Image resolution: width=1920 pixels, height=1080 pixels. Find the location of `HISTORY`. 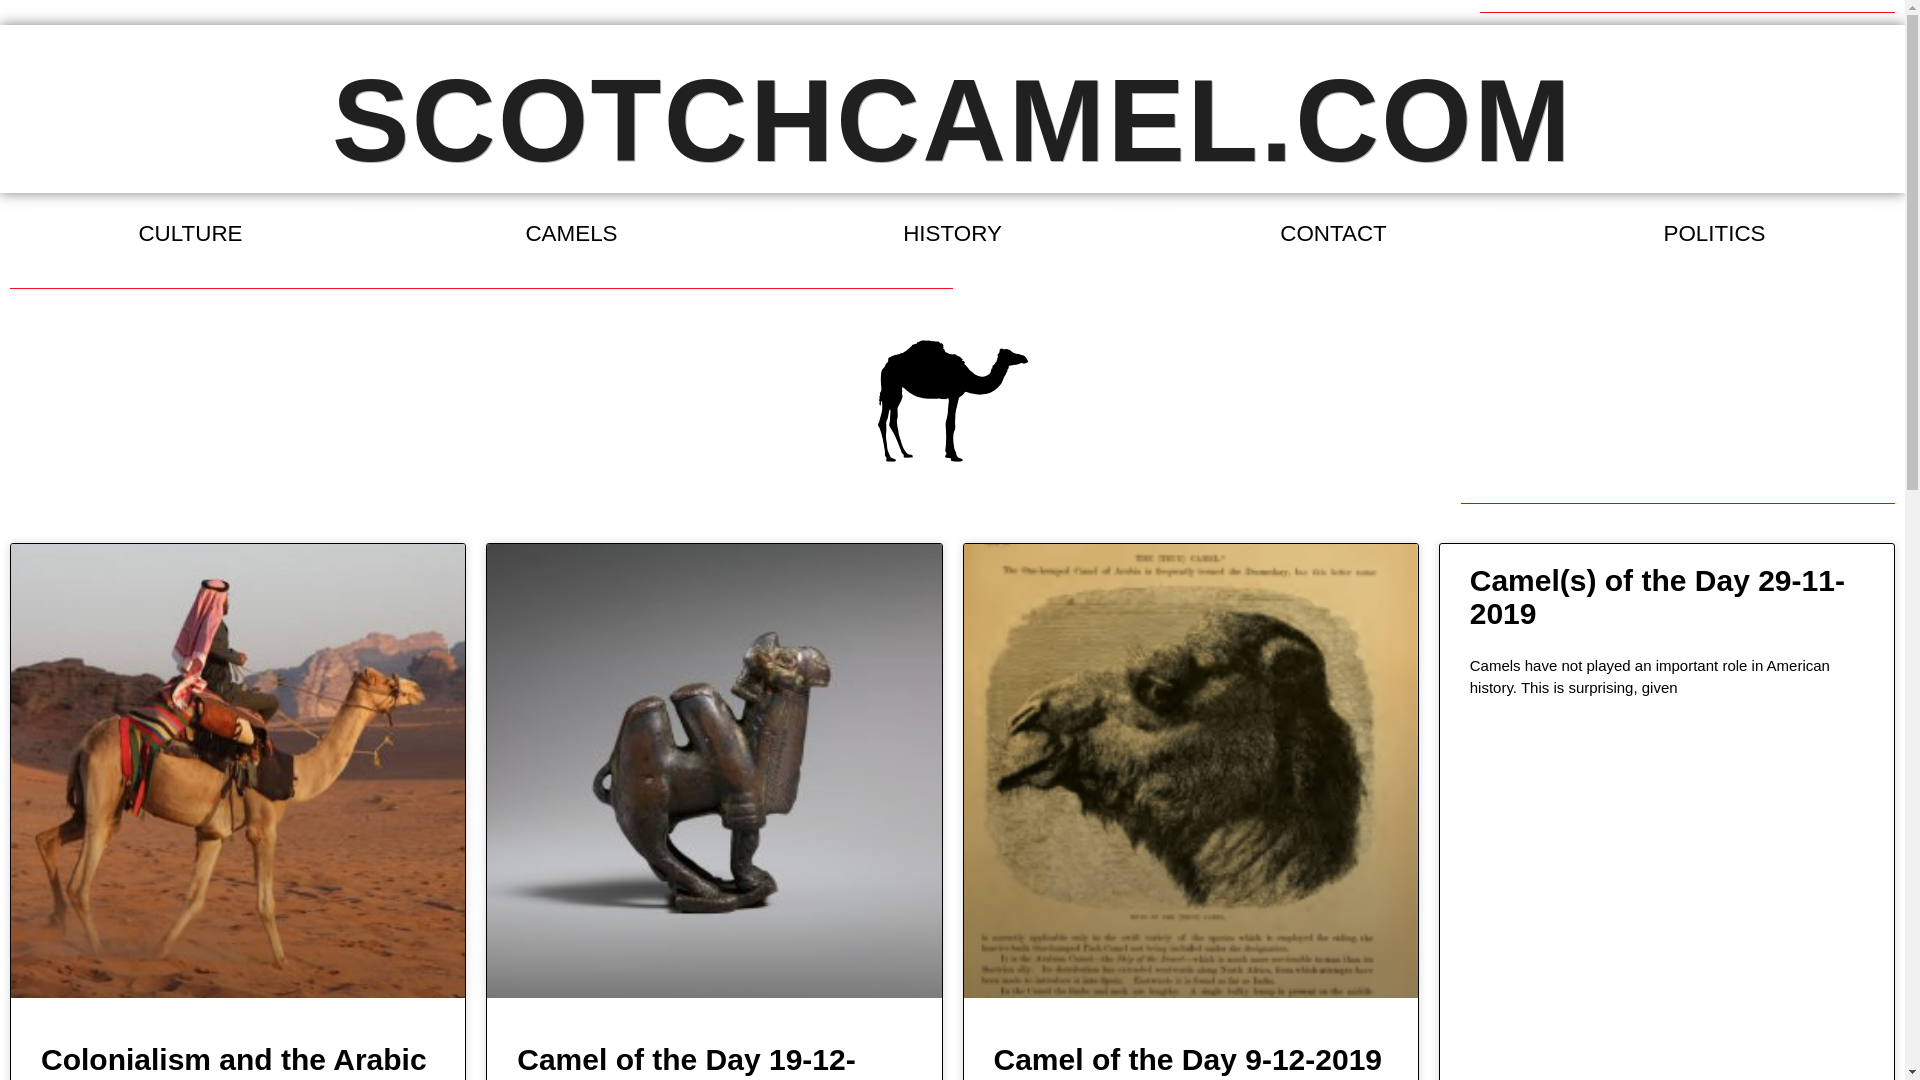

HISTORY is located at coordinates (952, 233).